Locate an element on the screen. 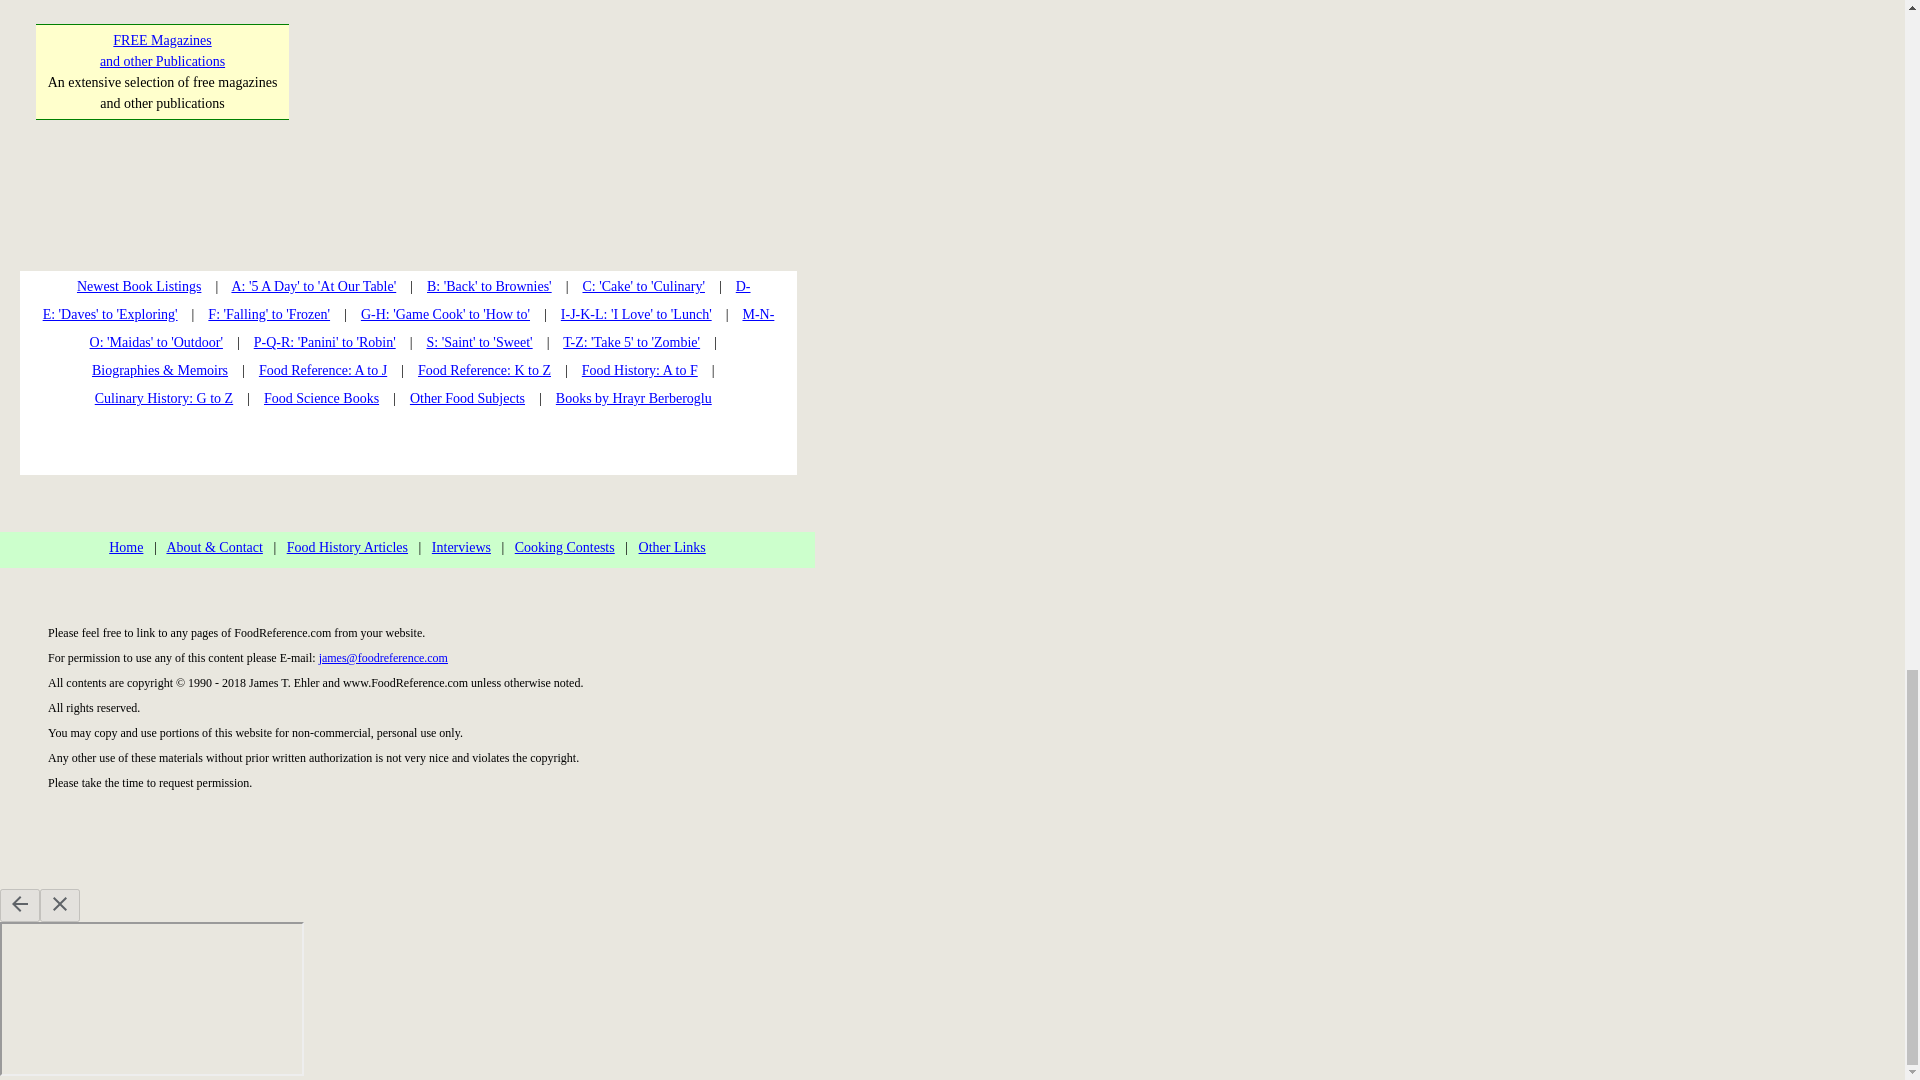  M-N-O: 'Maidas' to 'Outdoor' is located at coordinates (432, 328).